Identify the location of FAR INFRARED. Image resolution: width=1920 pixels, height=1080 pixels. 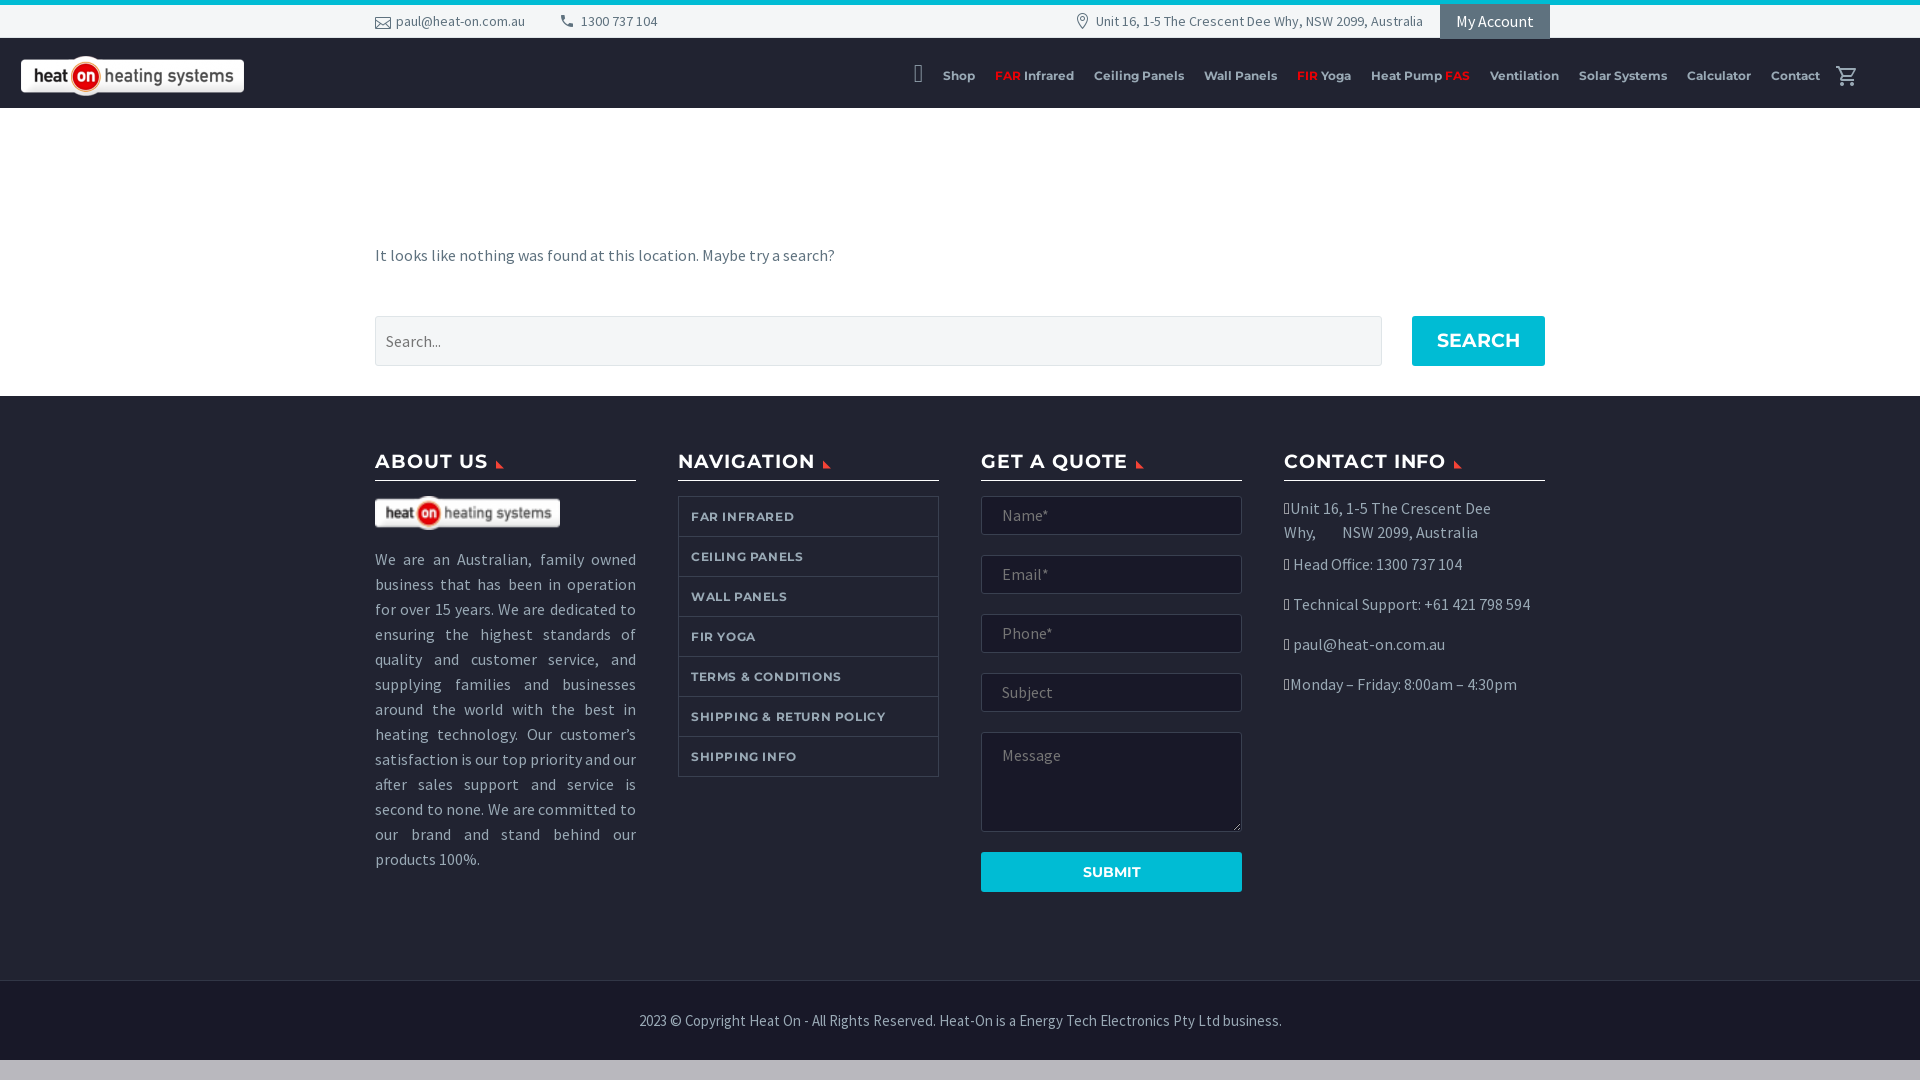
(808, 516).